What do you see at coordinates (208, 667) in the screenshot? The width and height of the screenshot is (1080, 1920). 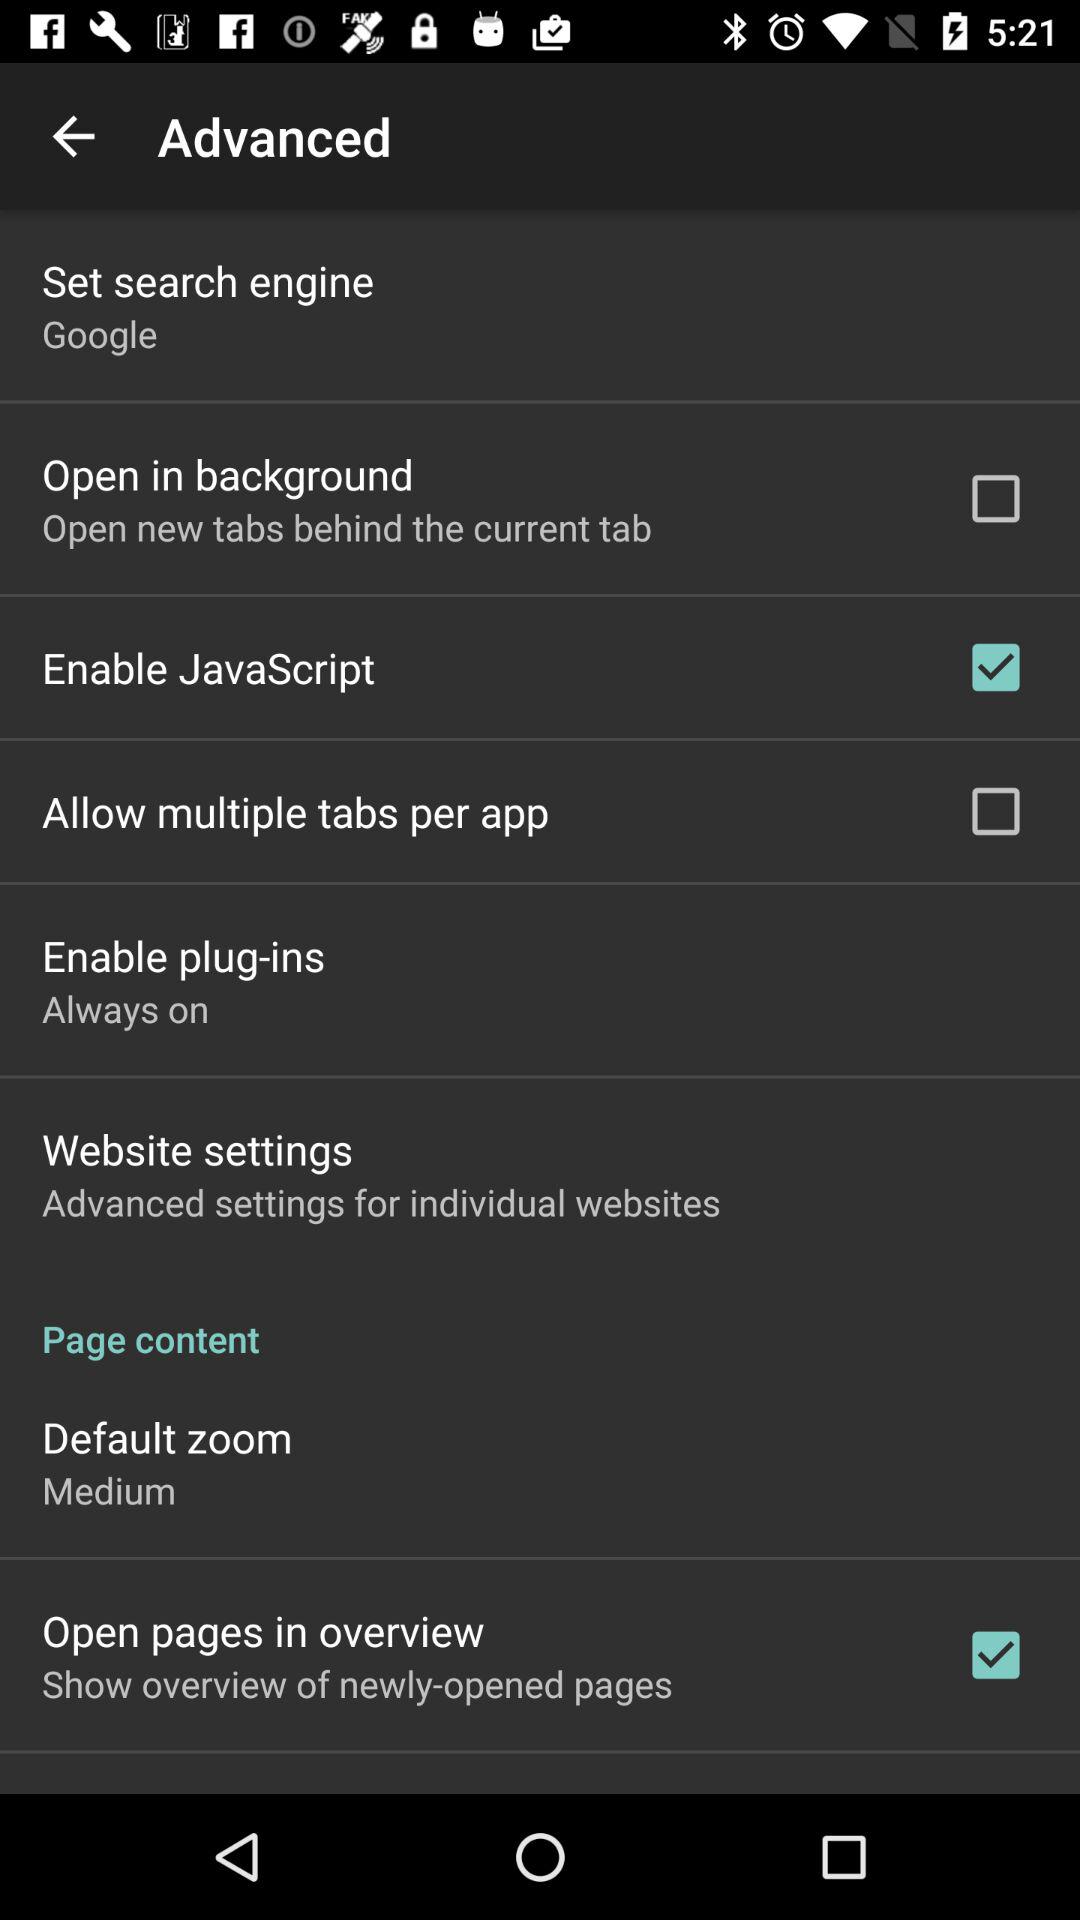 I see `flip to enable javascript item` at bounding box center [208, 667].